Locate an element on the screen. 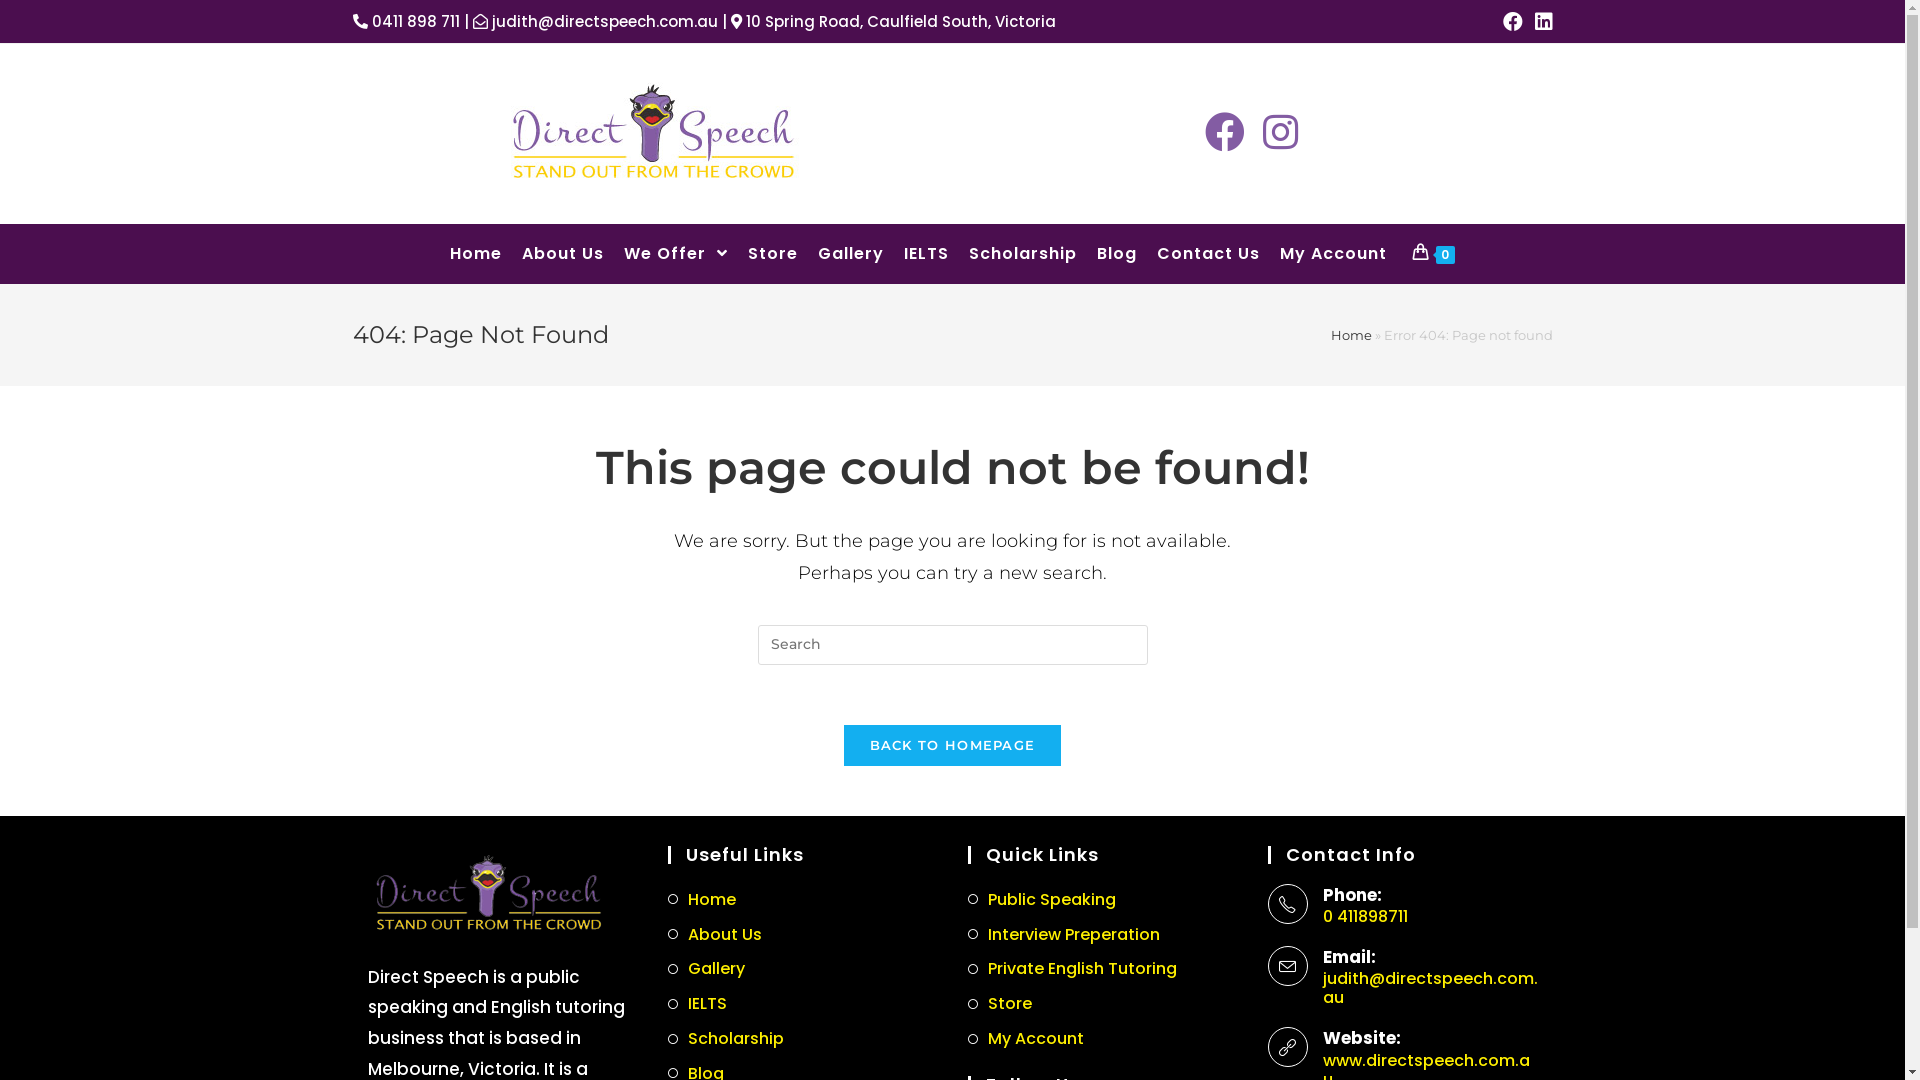 The width and height of the screenshot is (1920, 1080). Scholarship is located at coordinates (726, 1040).